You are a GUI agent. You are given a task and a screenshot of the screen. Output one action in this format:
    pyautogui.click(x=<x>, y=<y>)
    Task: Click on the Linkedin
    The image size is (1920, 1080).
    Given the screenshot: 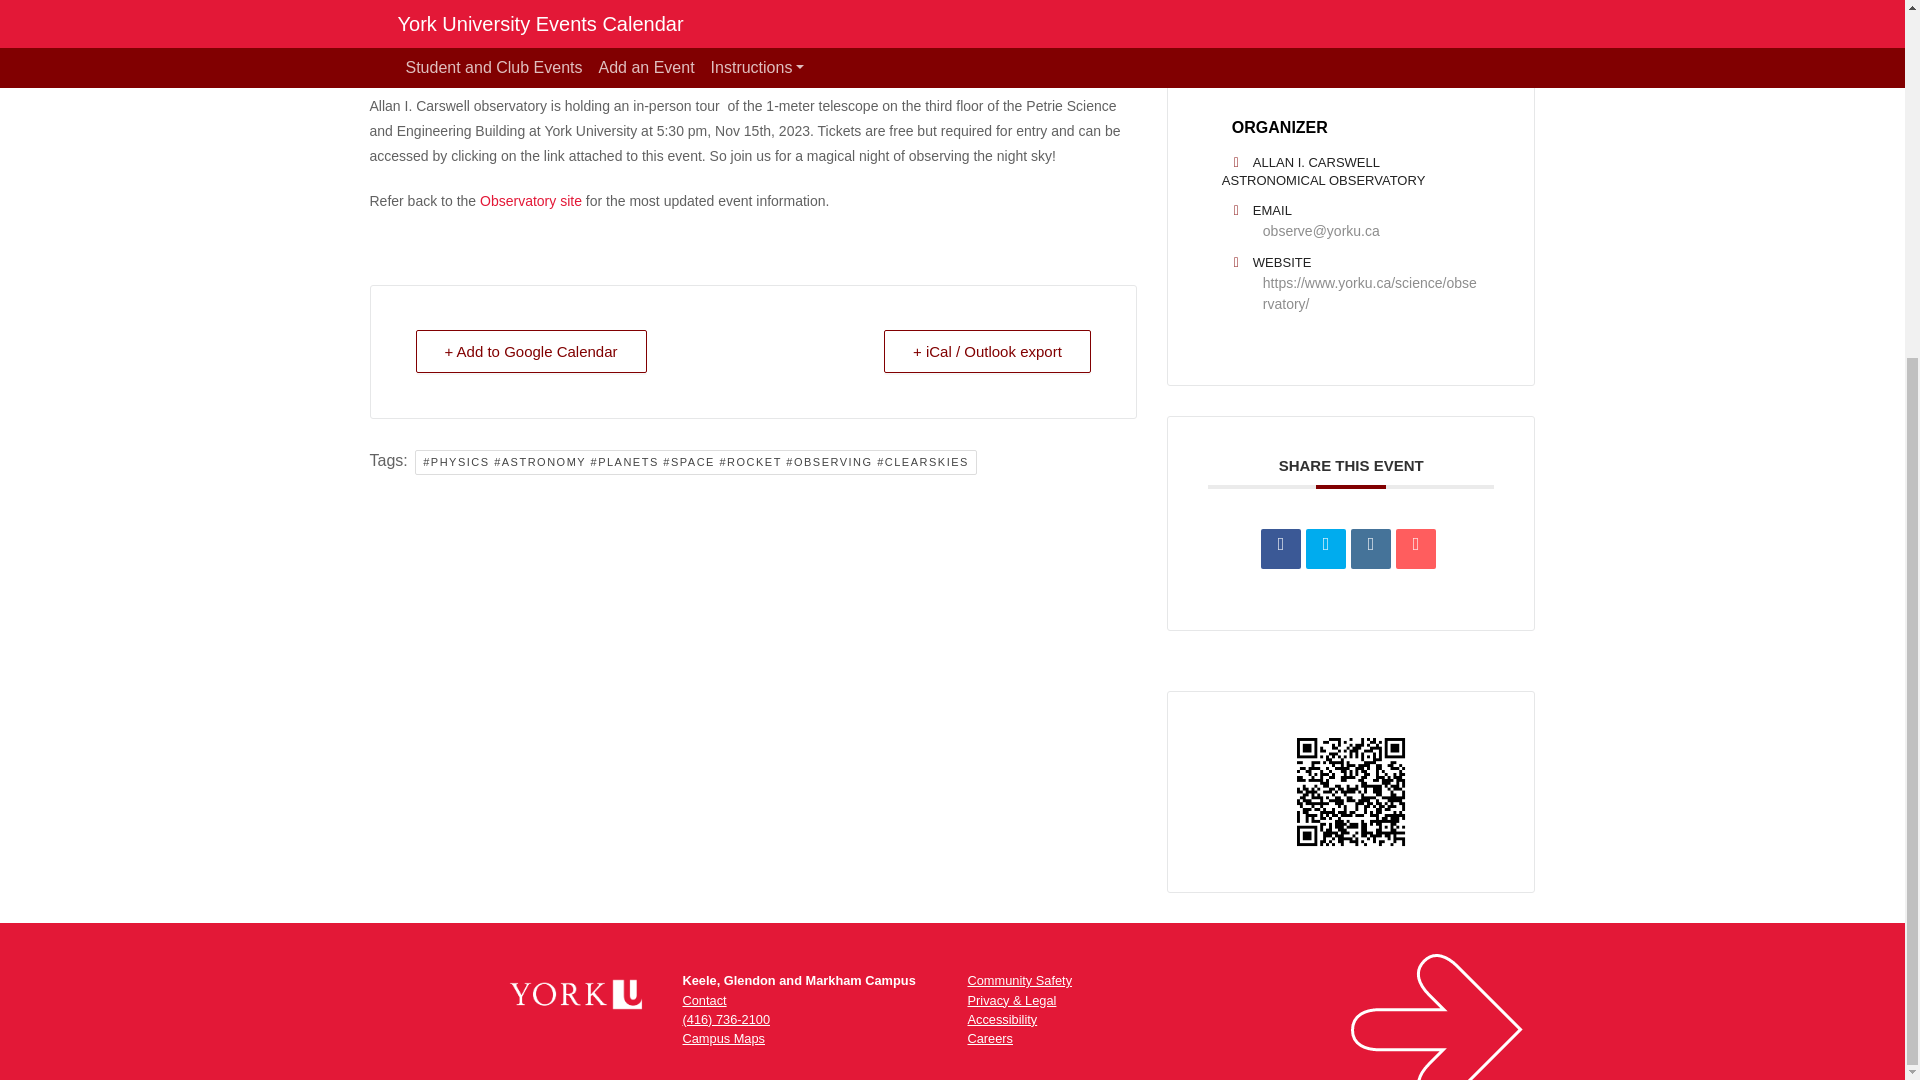 What is the action you would take?
    pyautogui.click(x=1370, y=549)
    